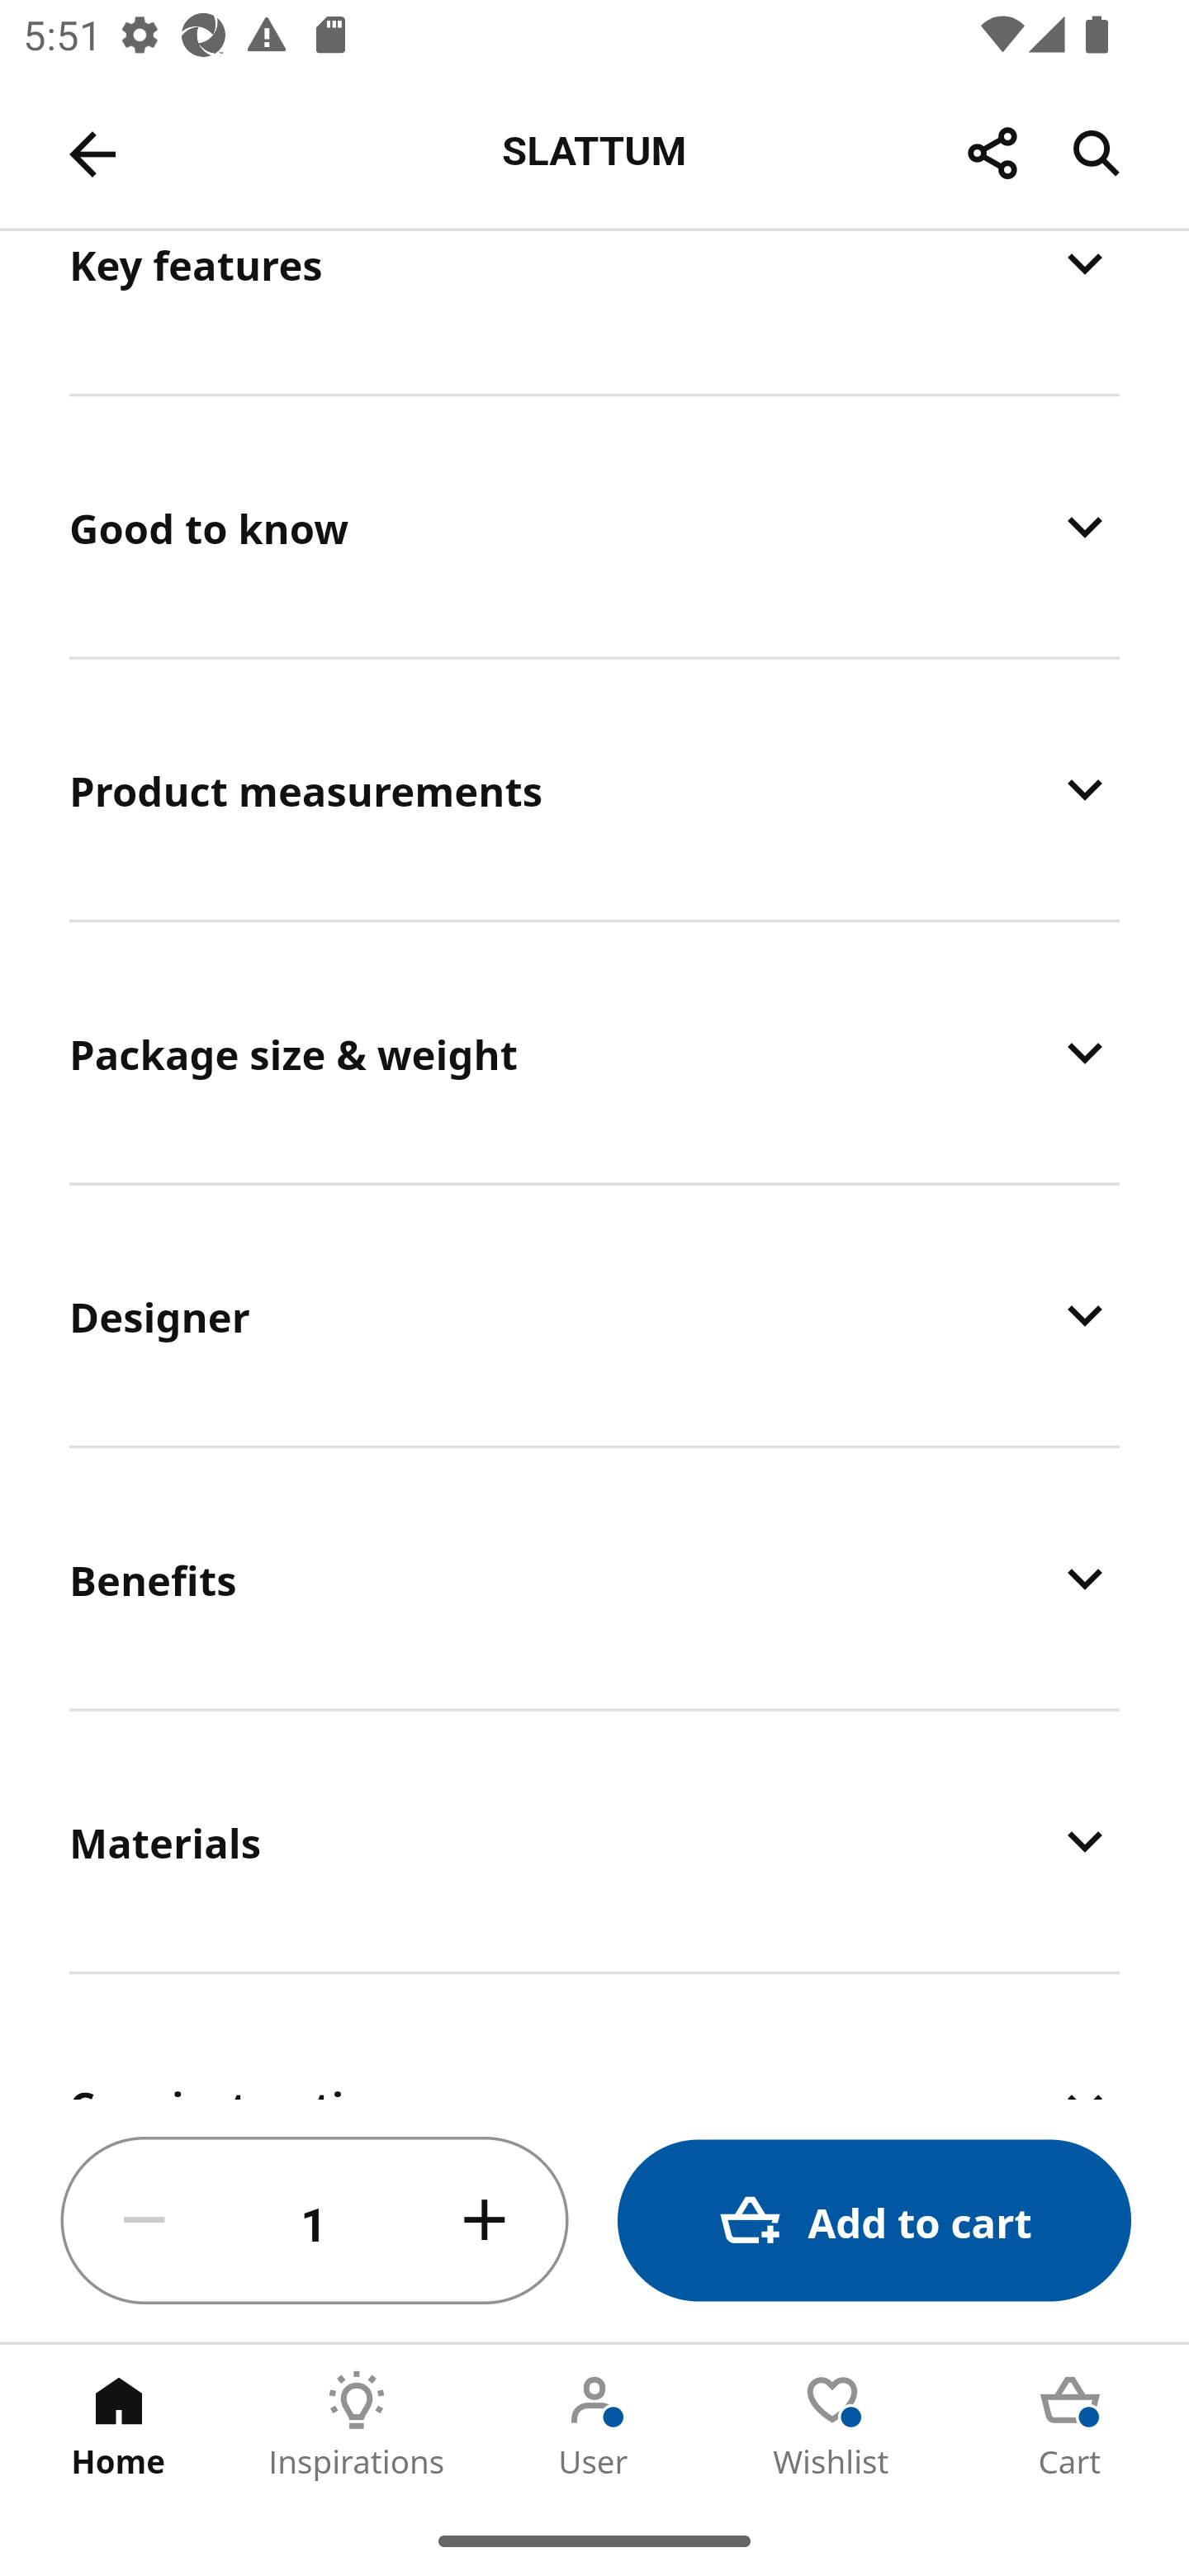  Describe the element at coordinates (594, 1314) in the screenshot. I see `Designer` at that location.